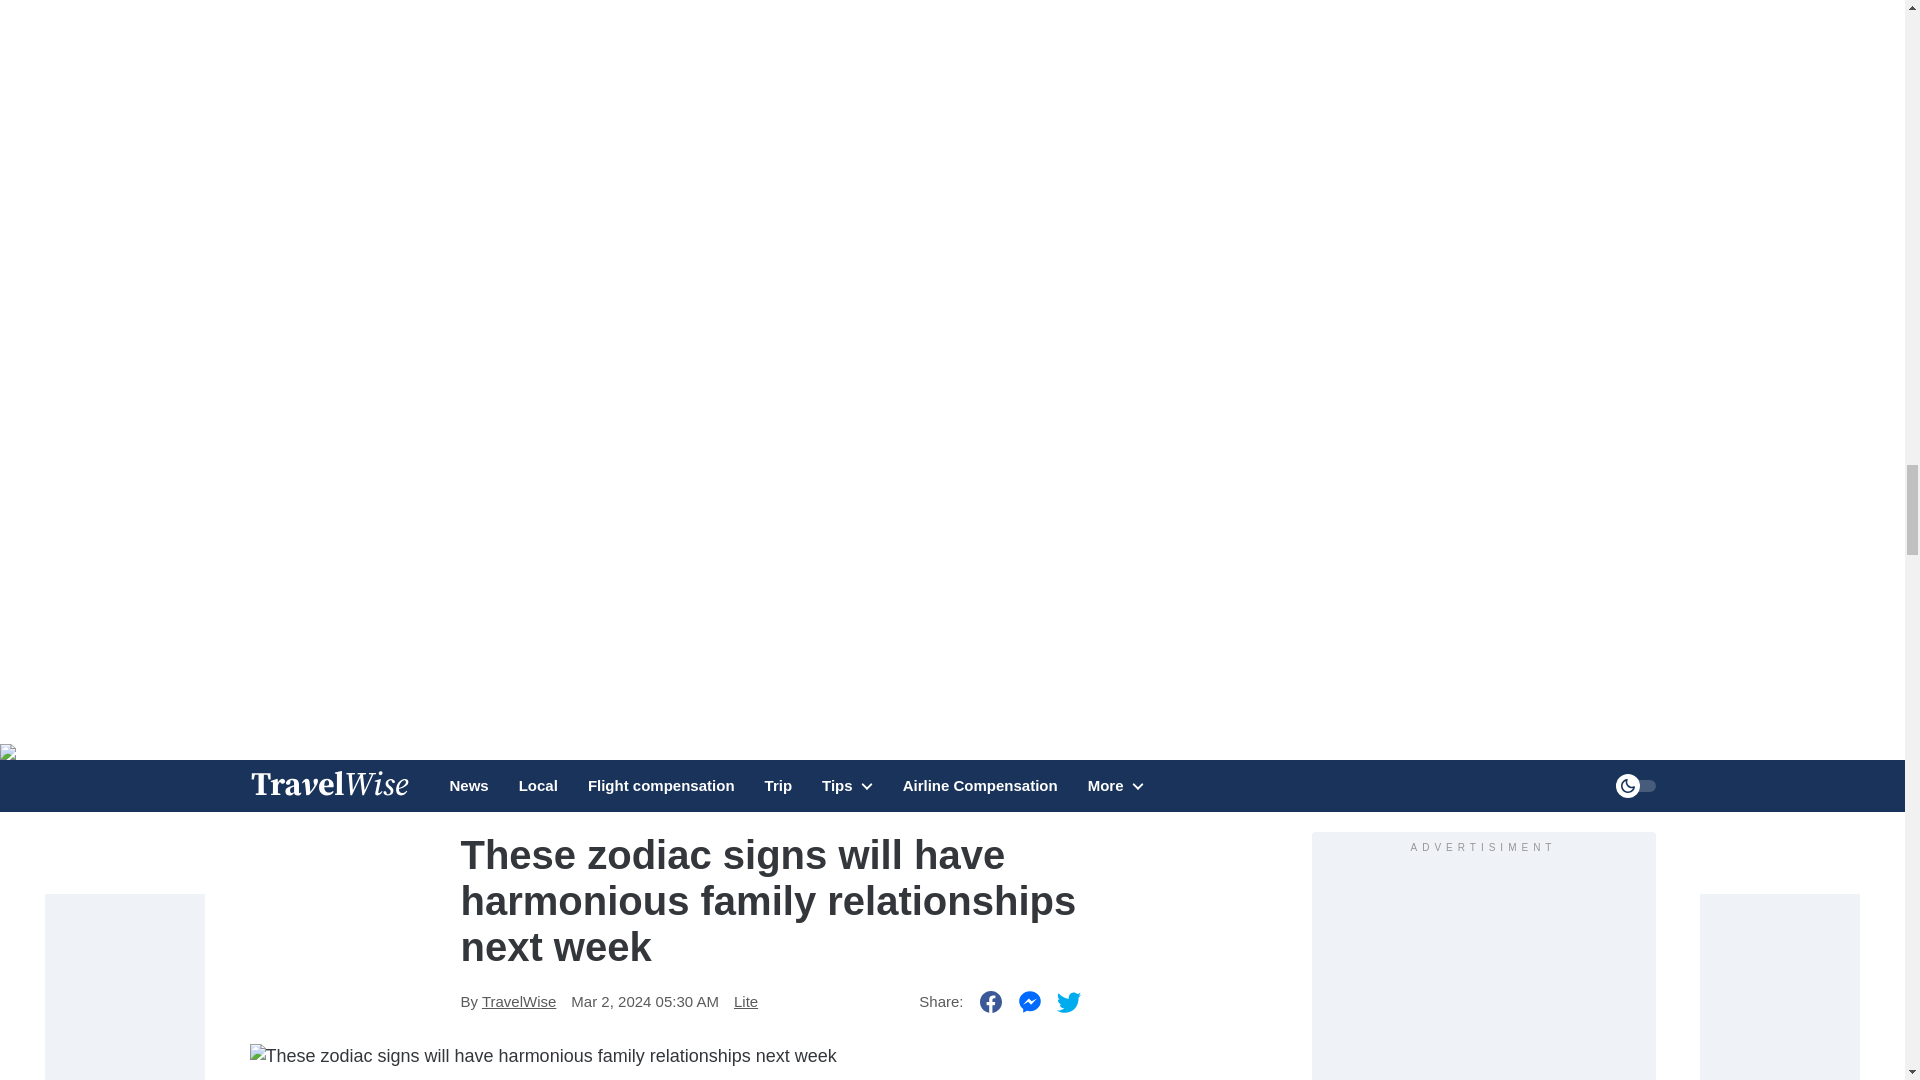 Image resolution: width=1920 pixels, height=1080 pixels. What do you see at coordinates (847, 796) in the screenshot?
I see `Tips` at bounding box center [847, 796].